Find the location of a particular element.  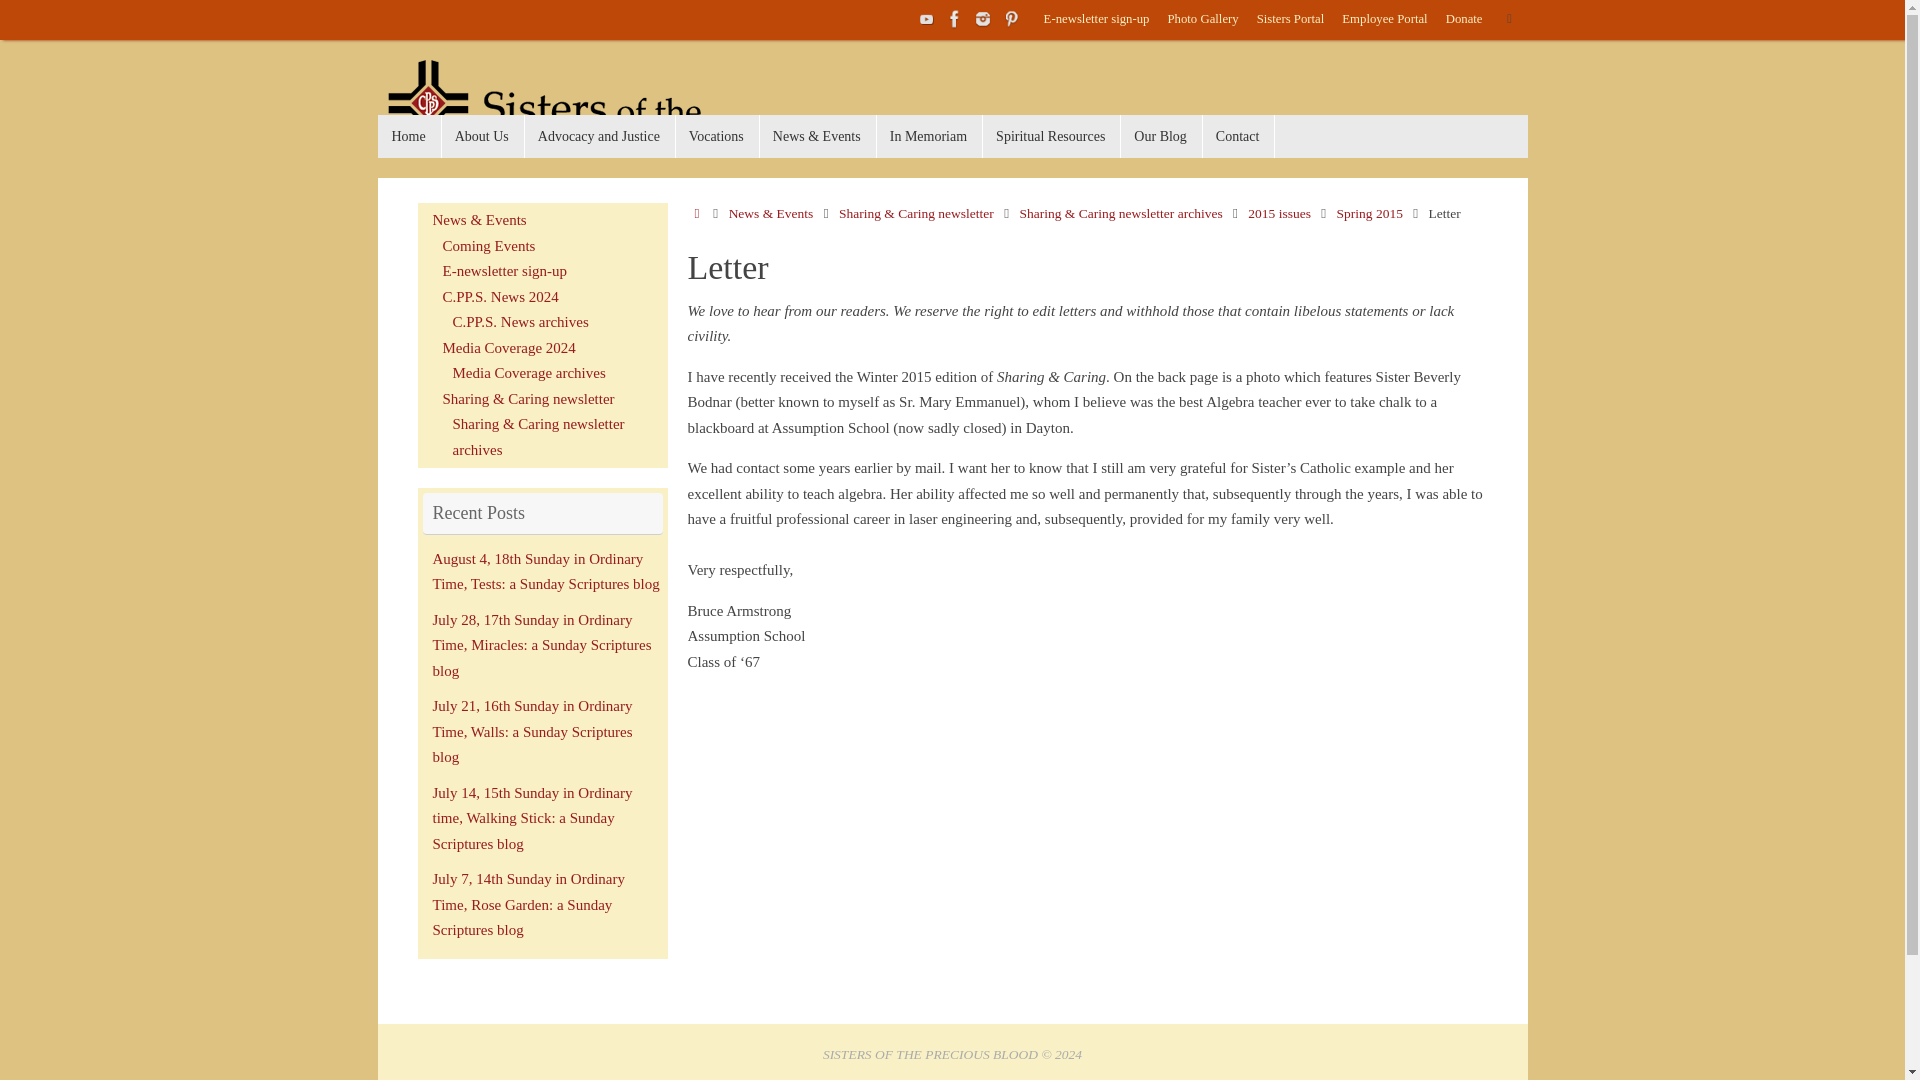

In Memoriam is located at coordinates (928, 136).